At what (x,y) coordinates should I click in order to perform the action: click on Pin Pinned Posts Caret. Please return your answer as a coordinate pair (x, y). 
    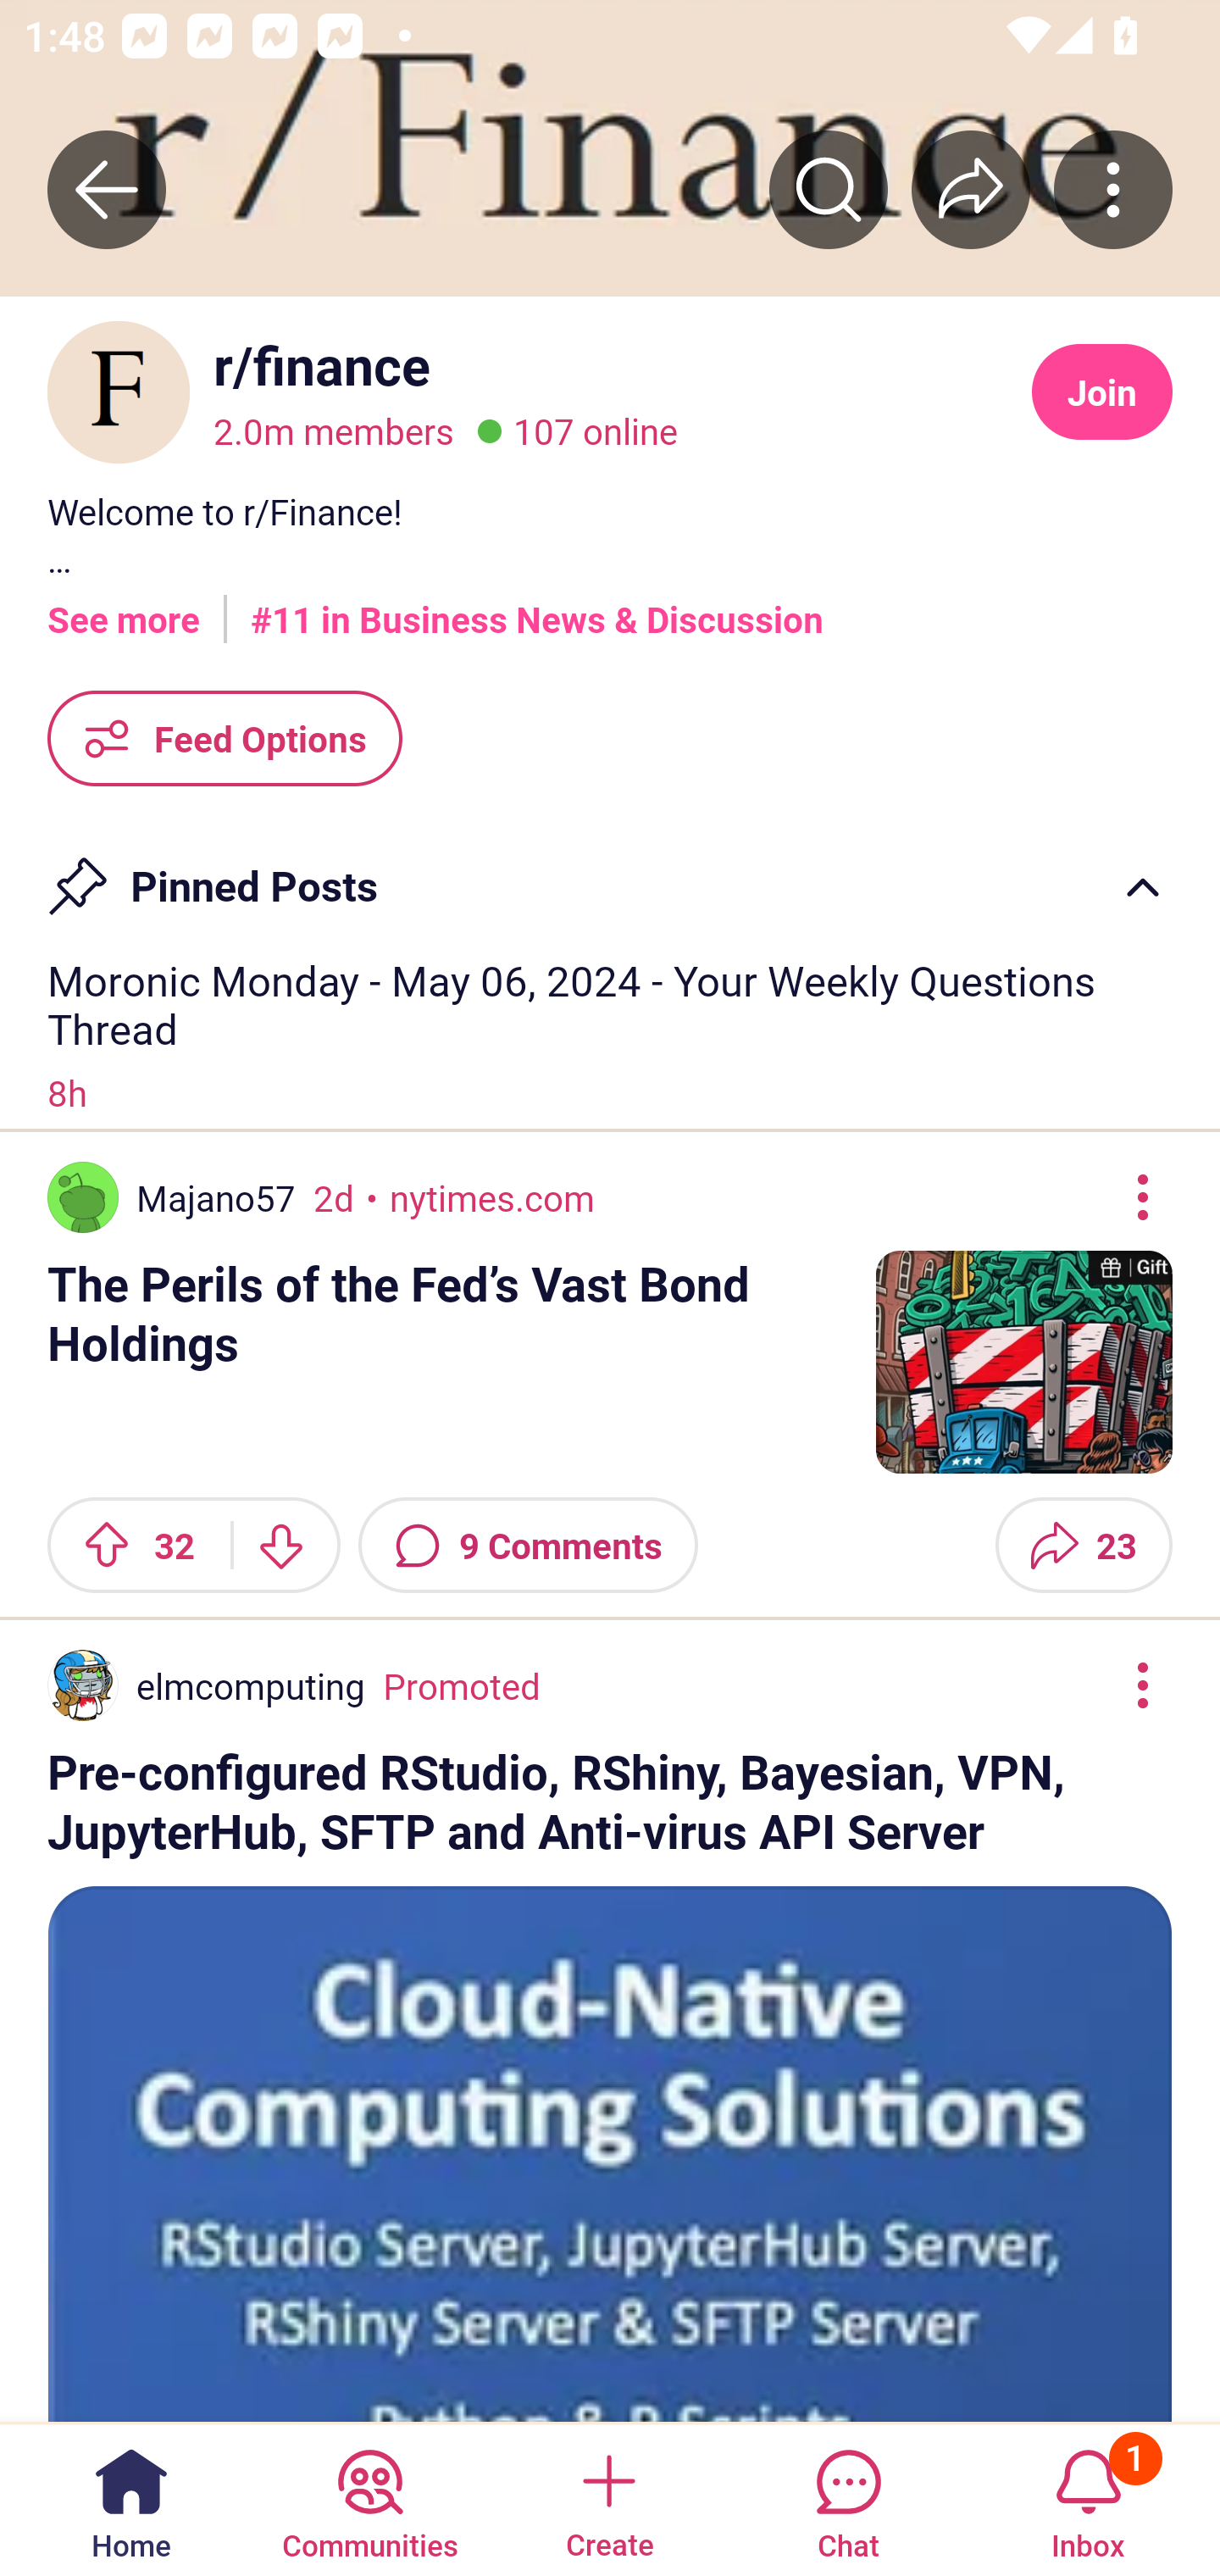
    Looking at the image, I should click on (610, 874).